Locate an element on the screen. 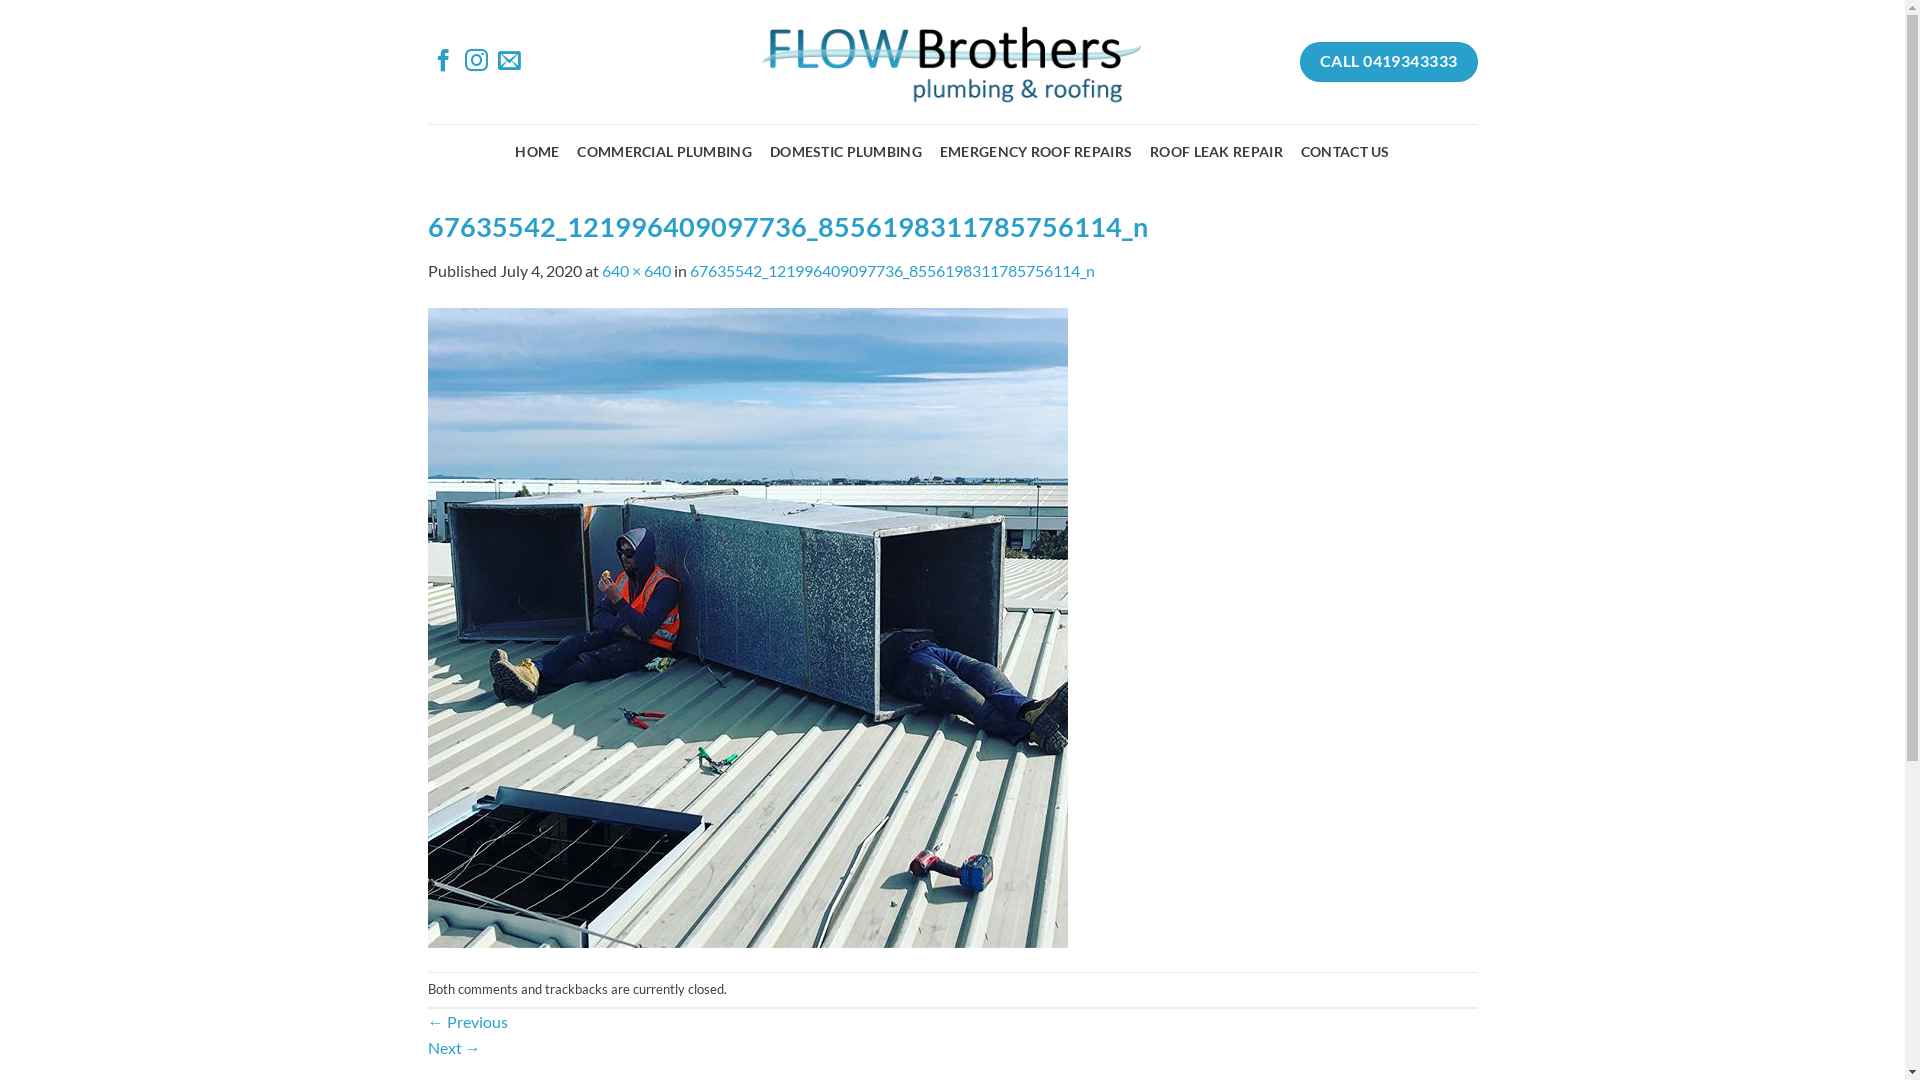 The image size is (1920, 1080). COMMERCIAL PLUMBING is located at coordinates (664, 152).